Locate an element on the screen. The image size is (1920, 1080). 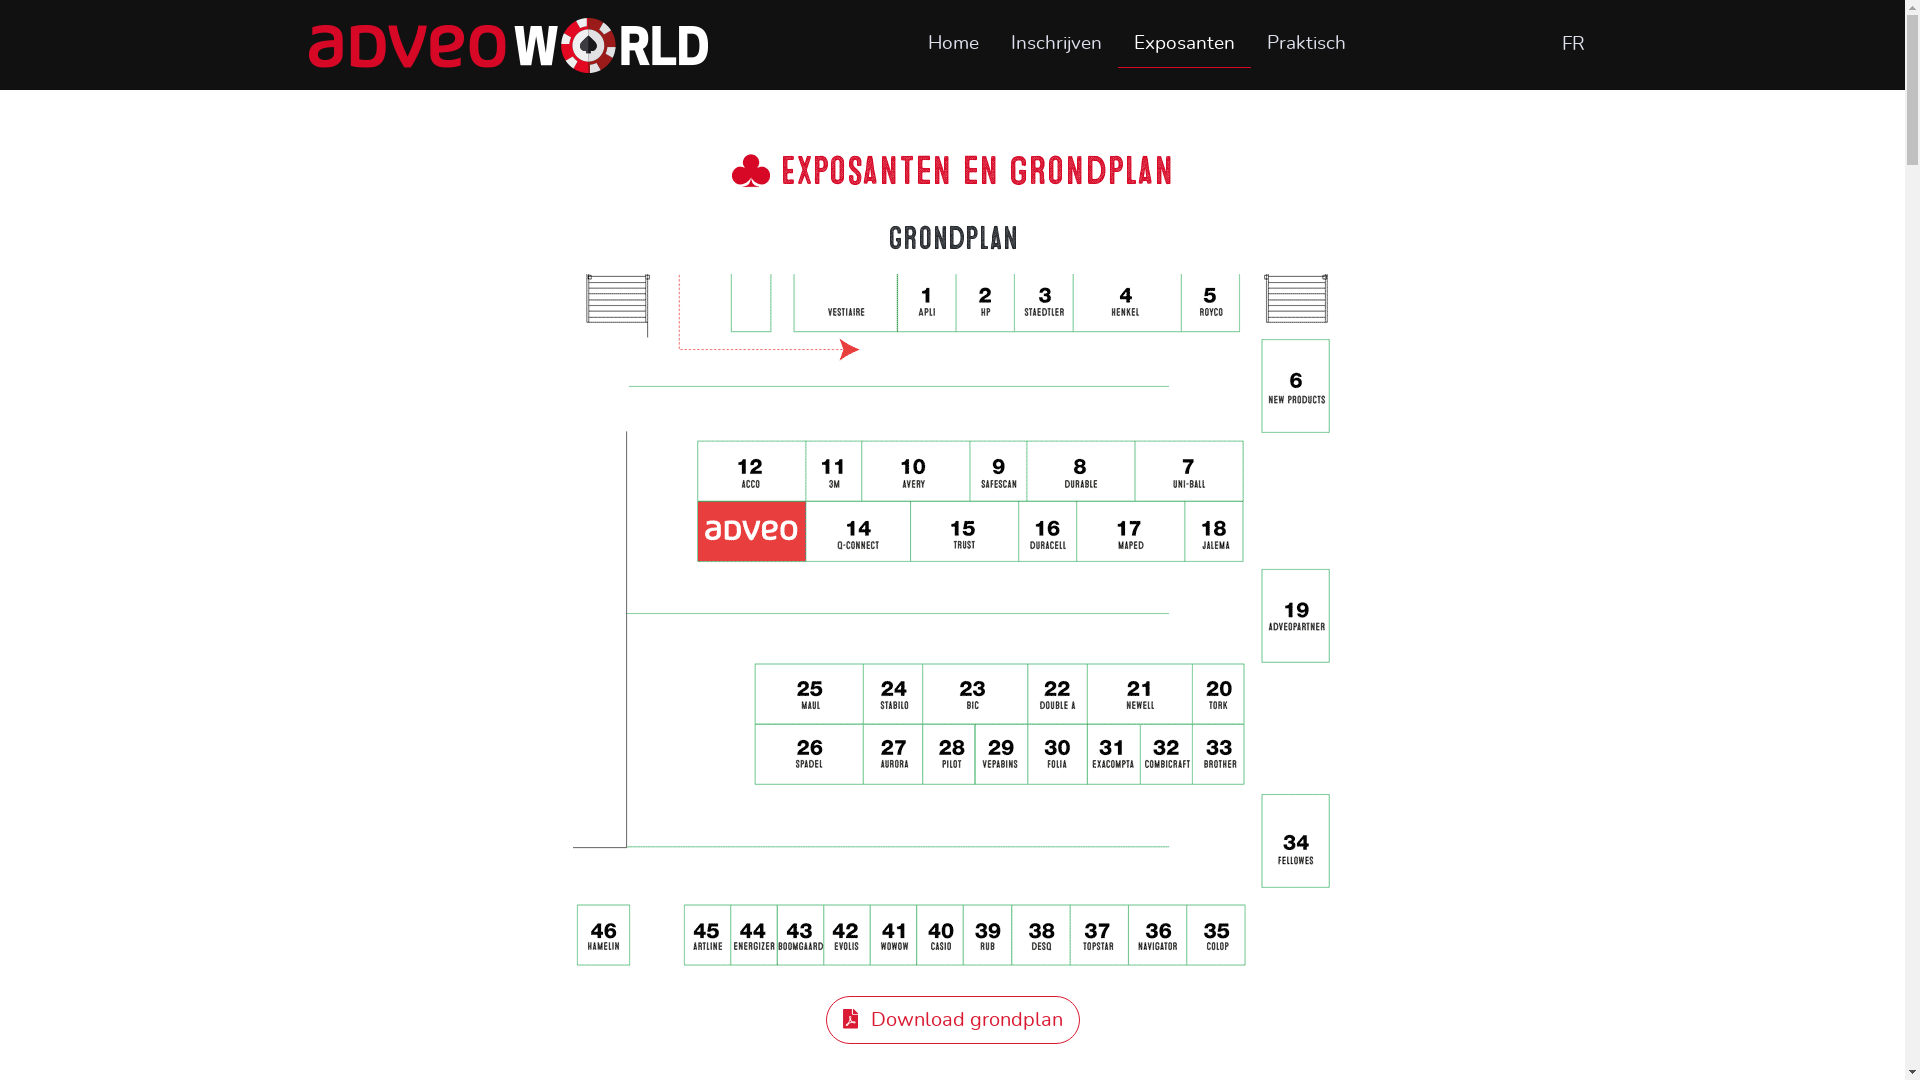
Inschrijven is located at coordinates (1056, 44).